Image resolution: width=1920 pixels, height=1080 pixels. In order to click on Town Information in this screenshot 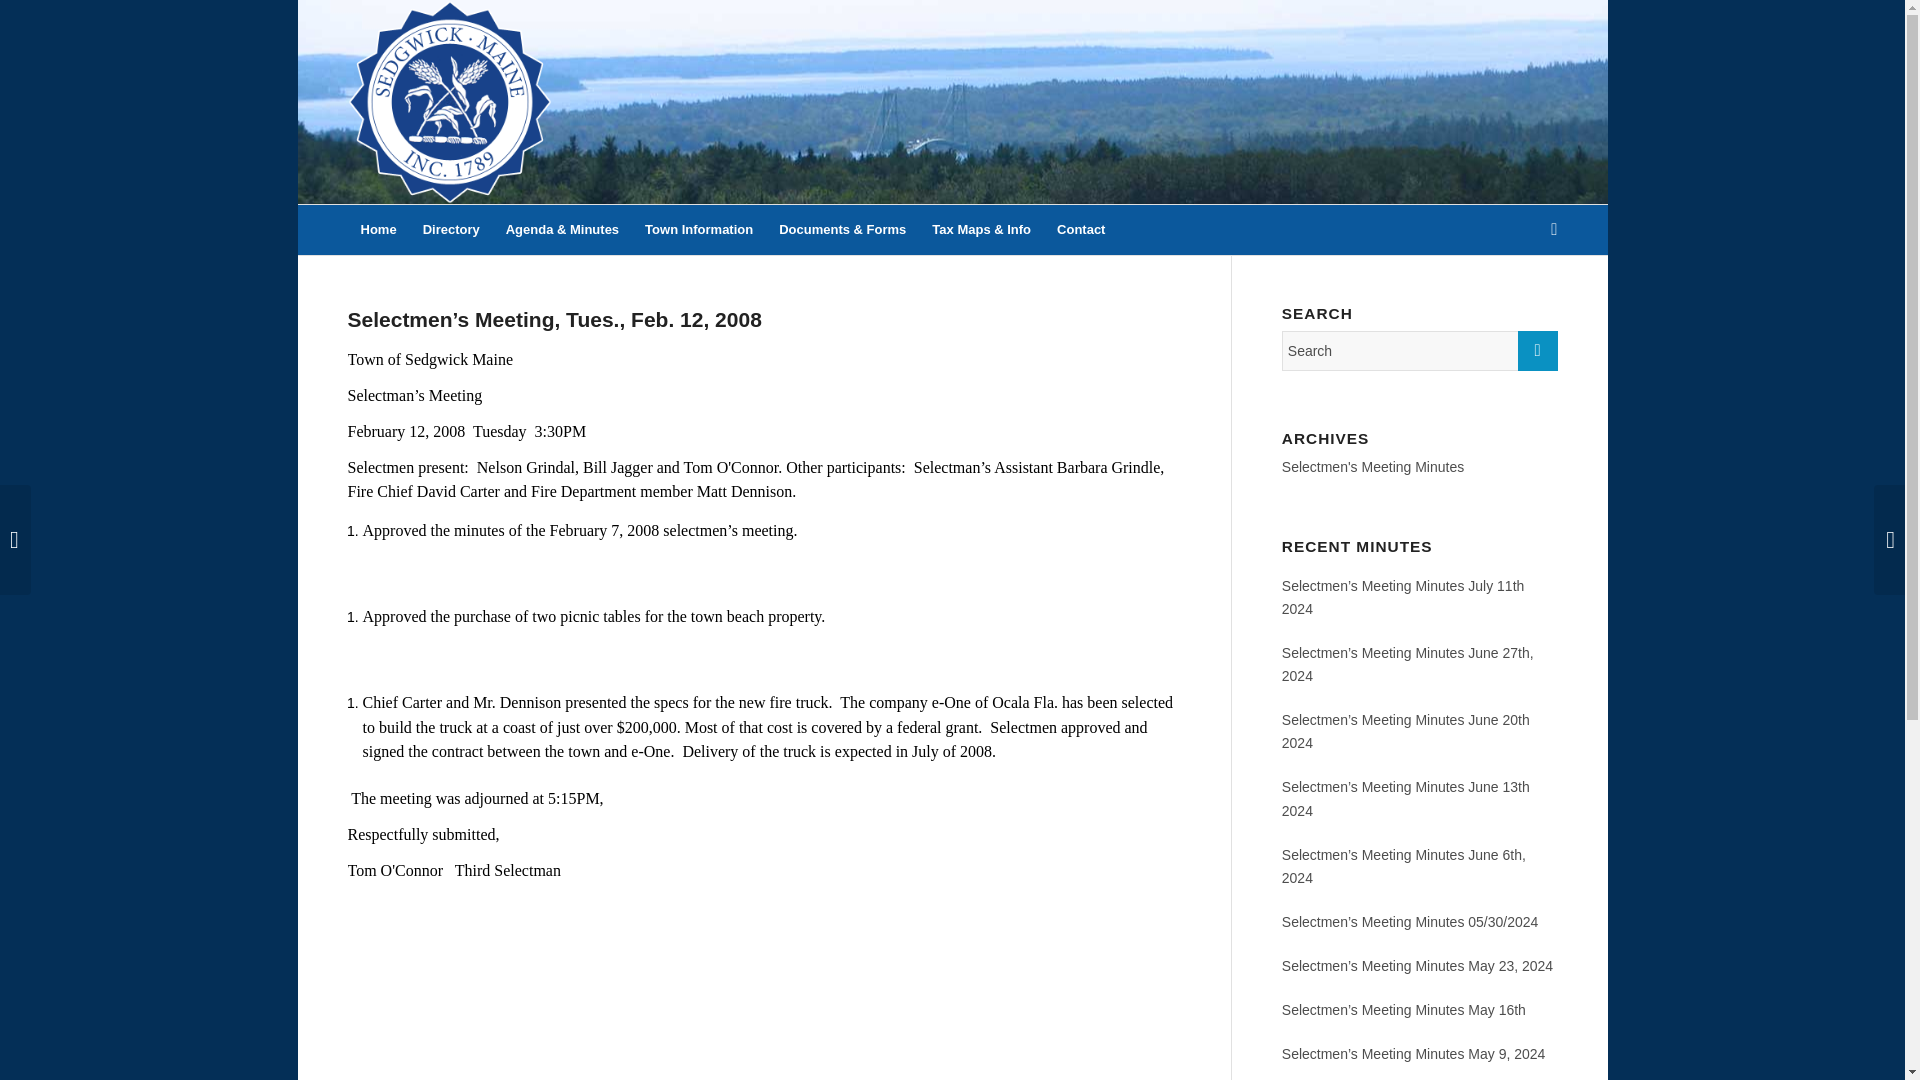, I will do `click(698, 230)`.